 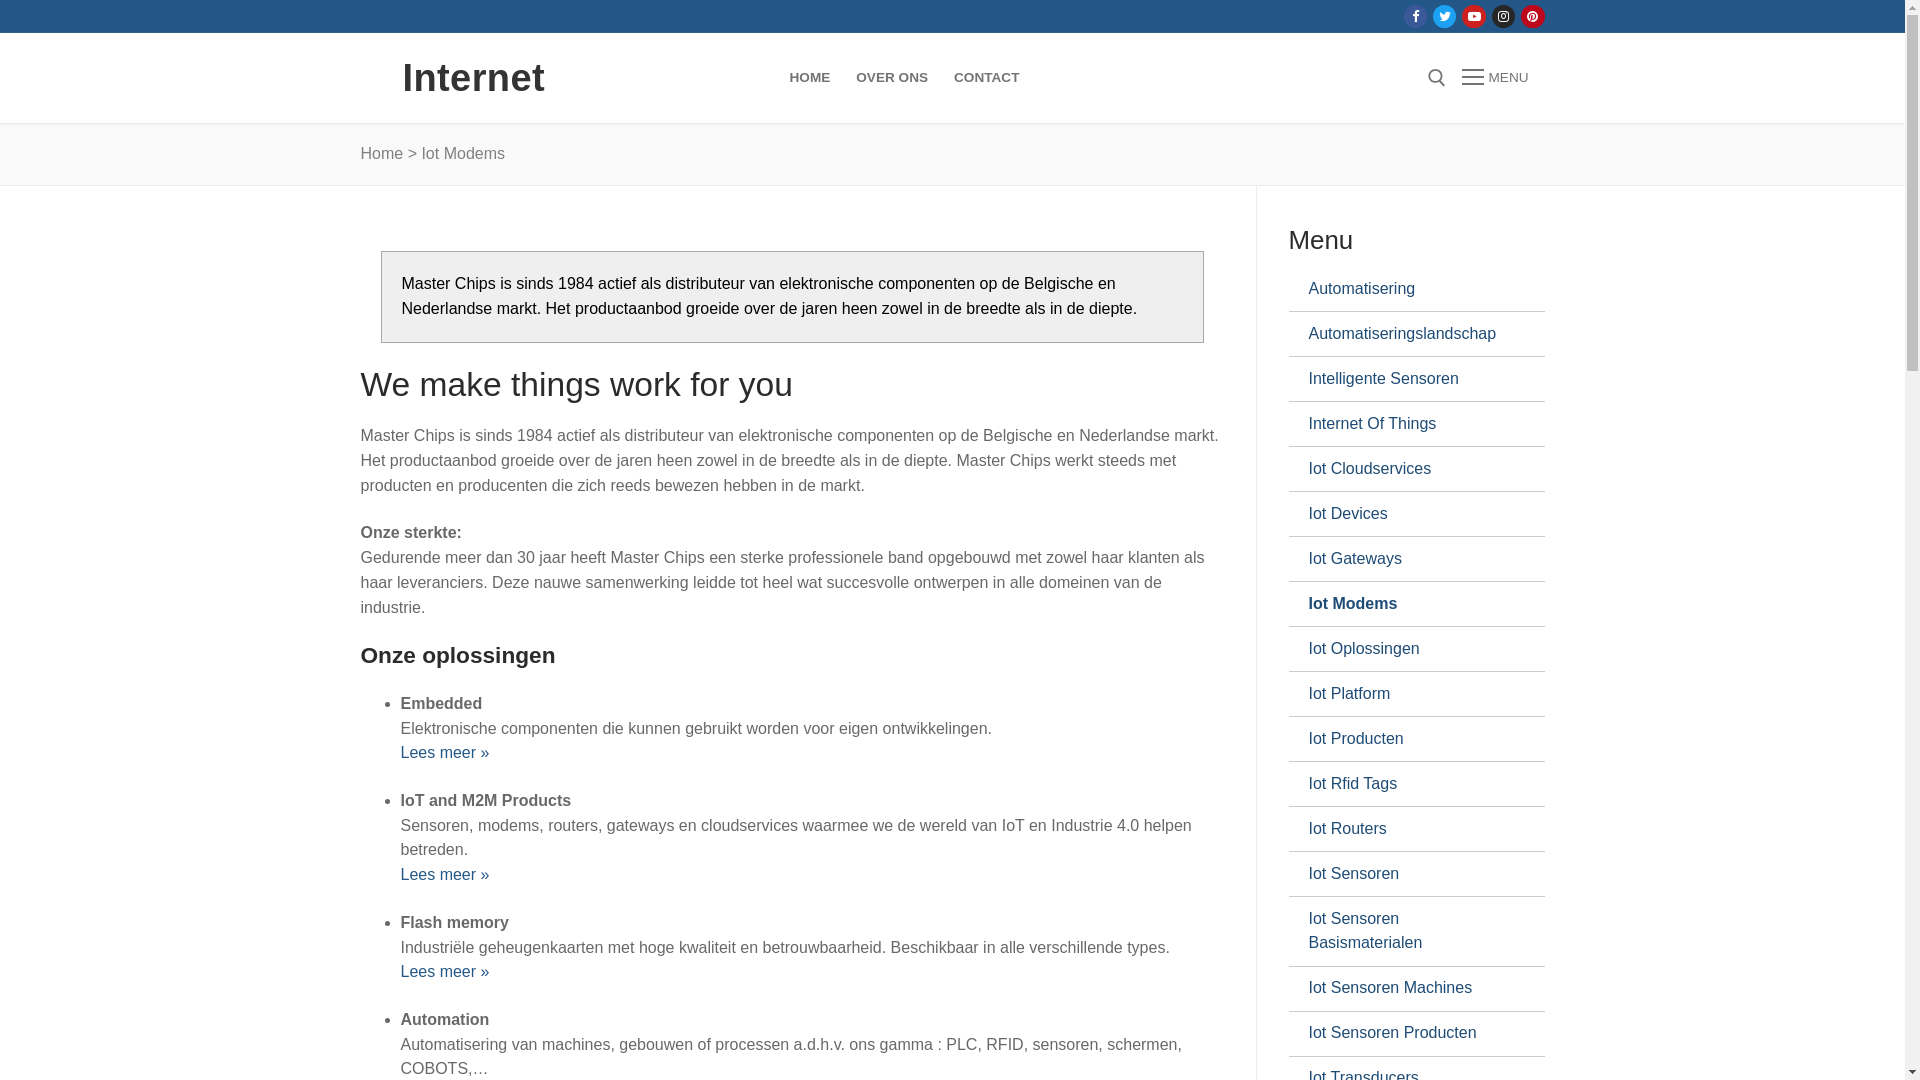 What do you see at coordinates (1408, 424) in the screenshot?
I see `Internet Of Things` at bounding box center [1408, 424].